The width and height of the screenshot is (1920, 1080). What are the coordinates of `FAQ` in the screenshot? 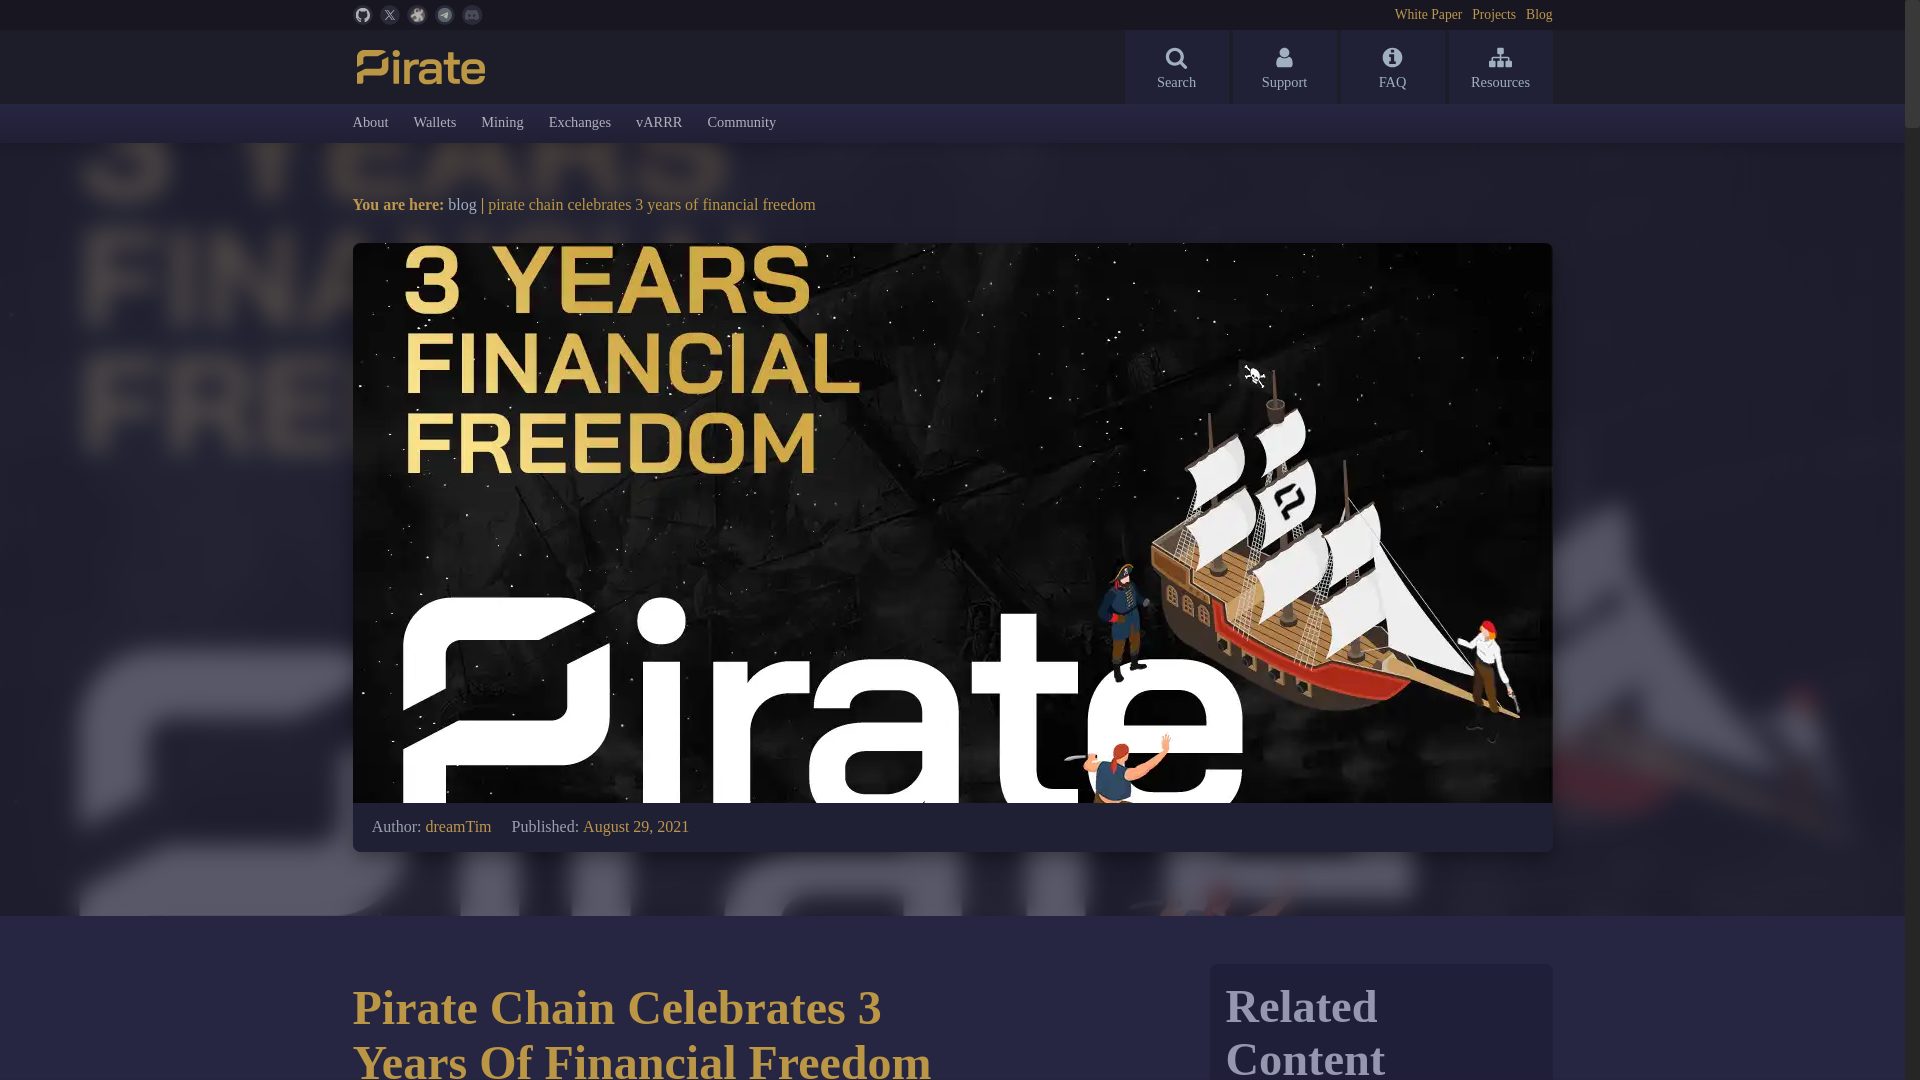 It's located at (1392, 66).